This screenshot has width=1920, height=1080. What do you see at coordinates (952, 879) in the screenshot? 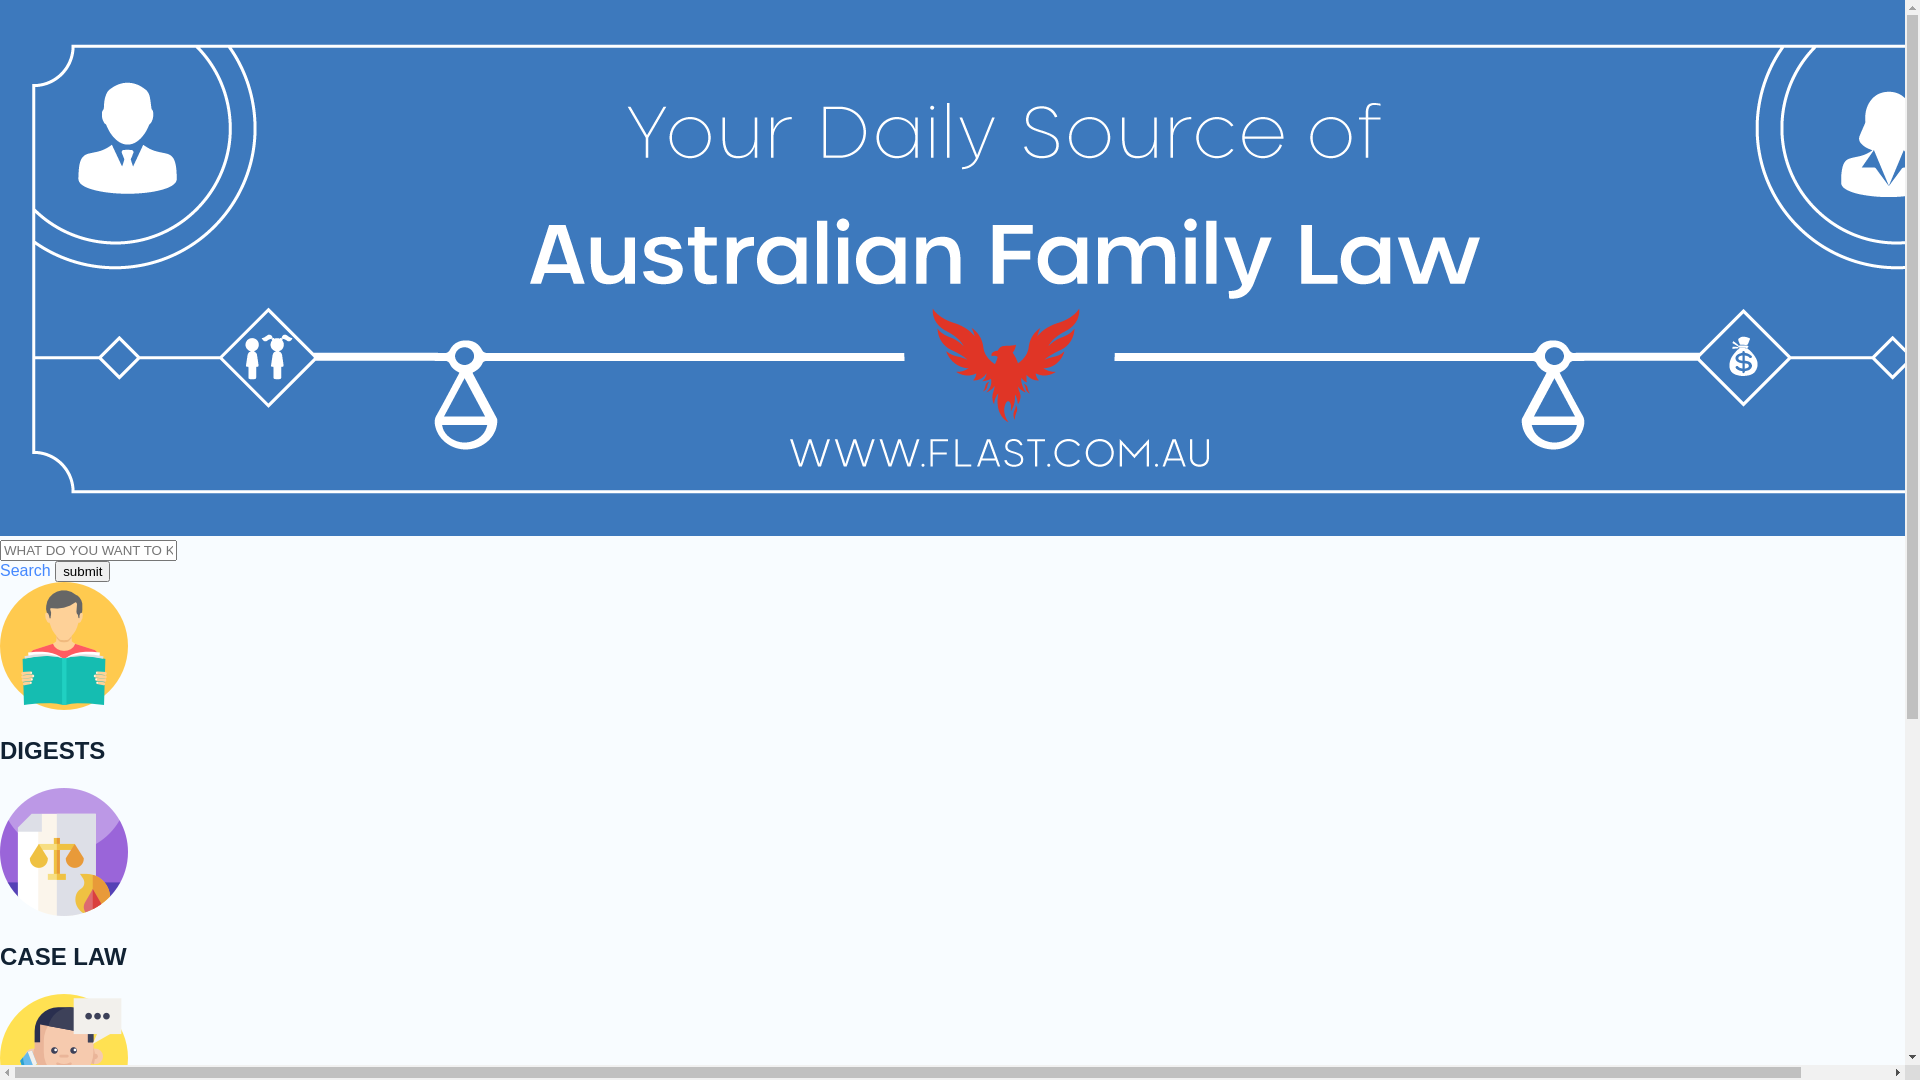
I see `CASE LAW` at bounding box center [952, 879].